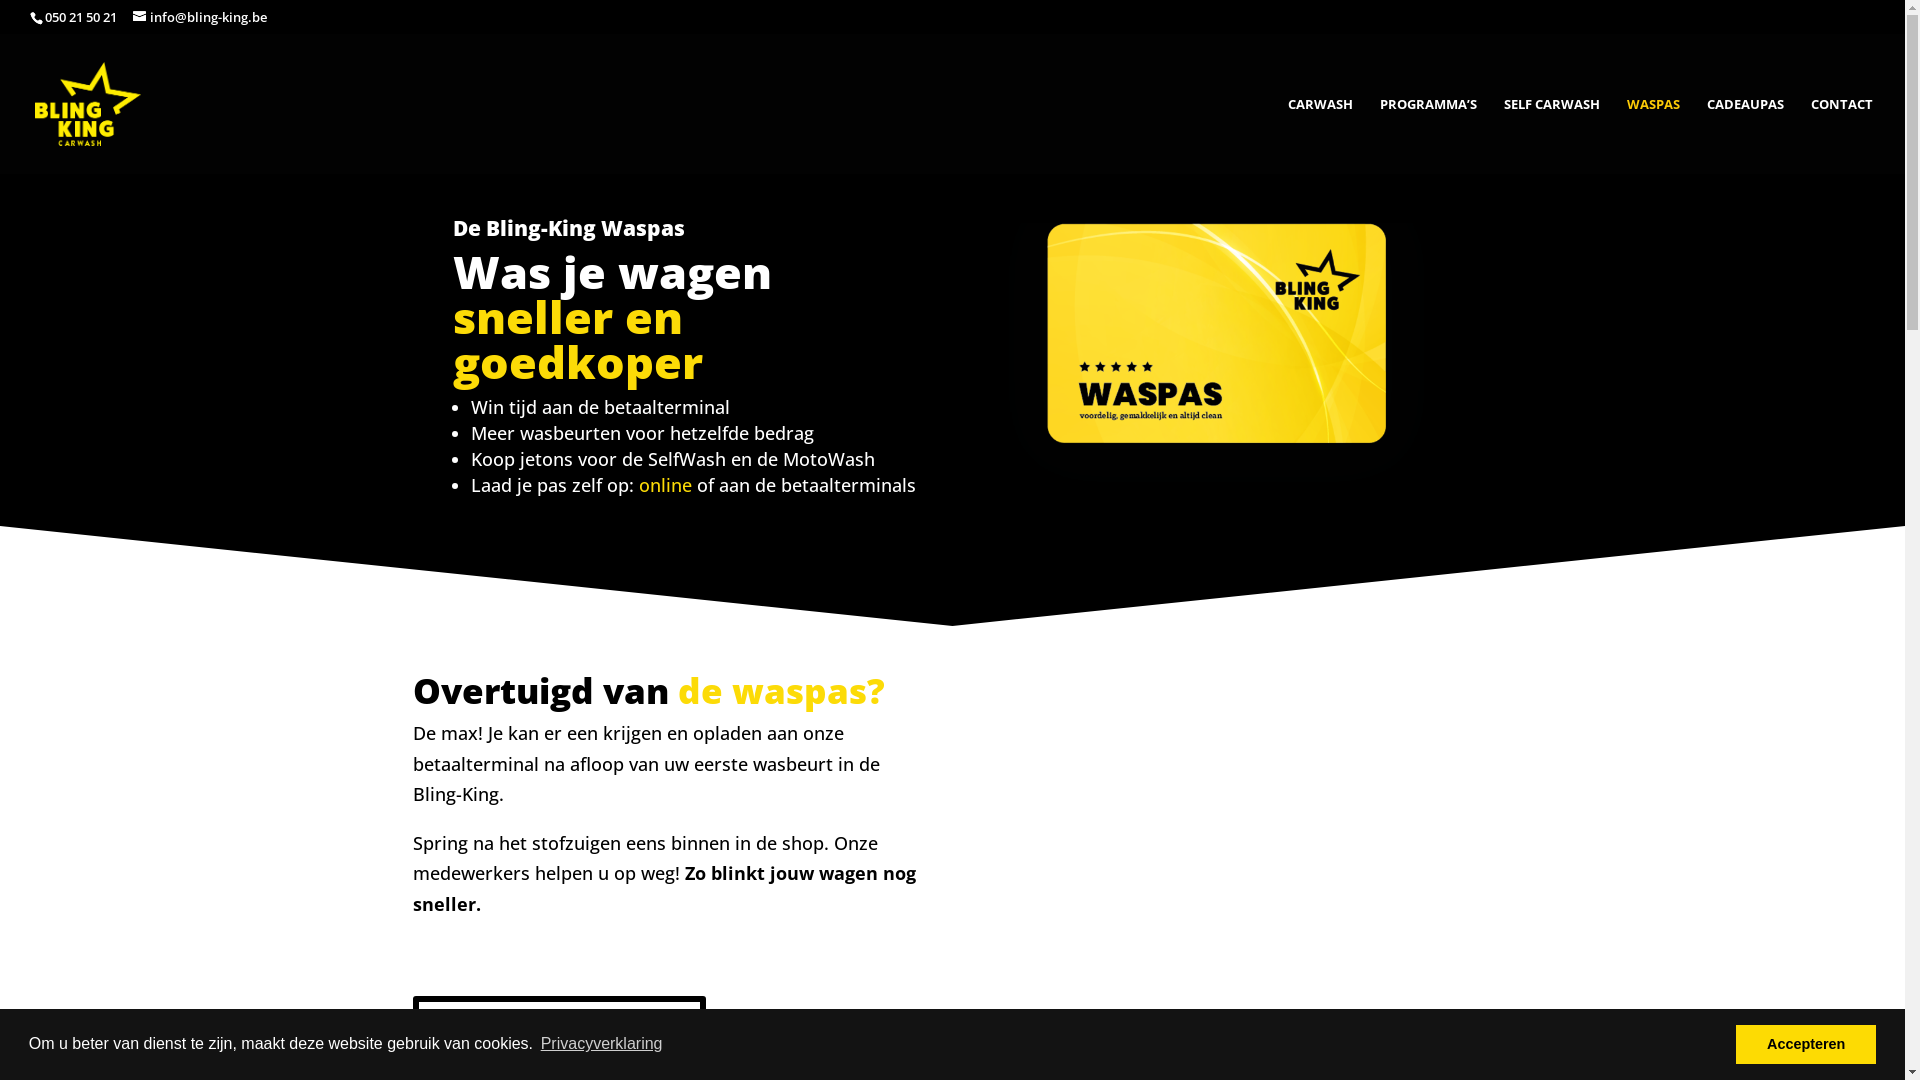  What do you see at coordinates (1842, 134) in the screenshot?
I see `CONTACT` at bounding box center [1842, 134].